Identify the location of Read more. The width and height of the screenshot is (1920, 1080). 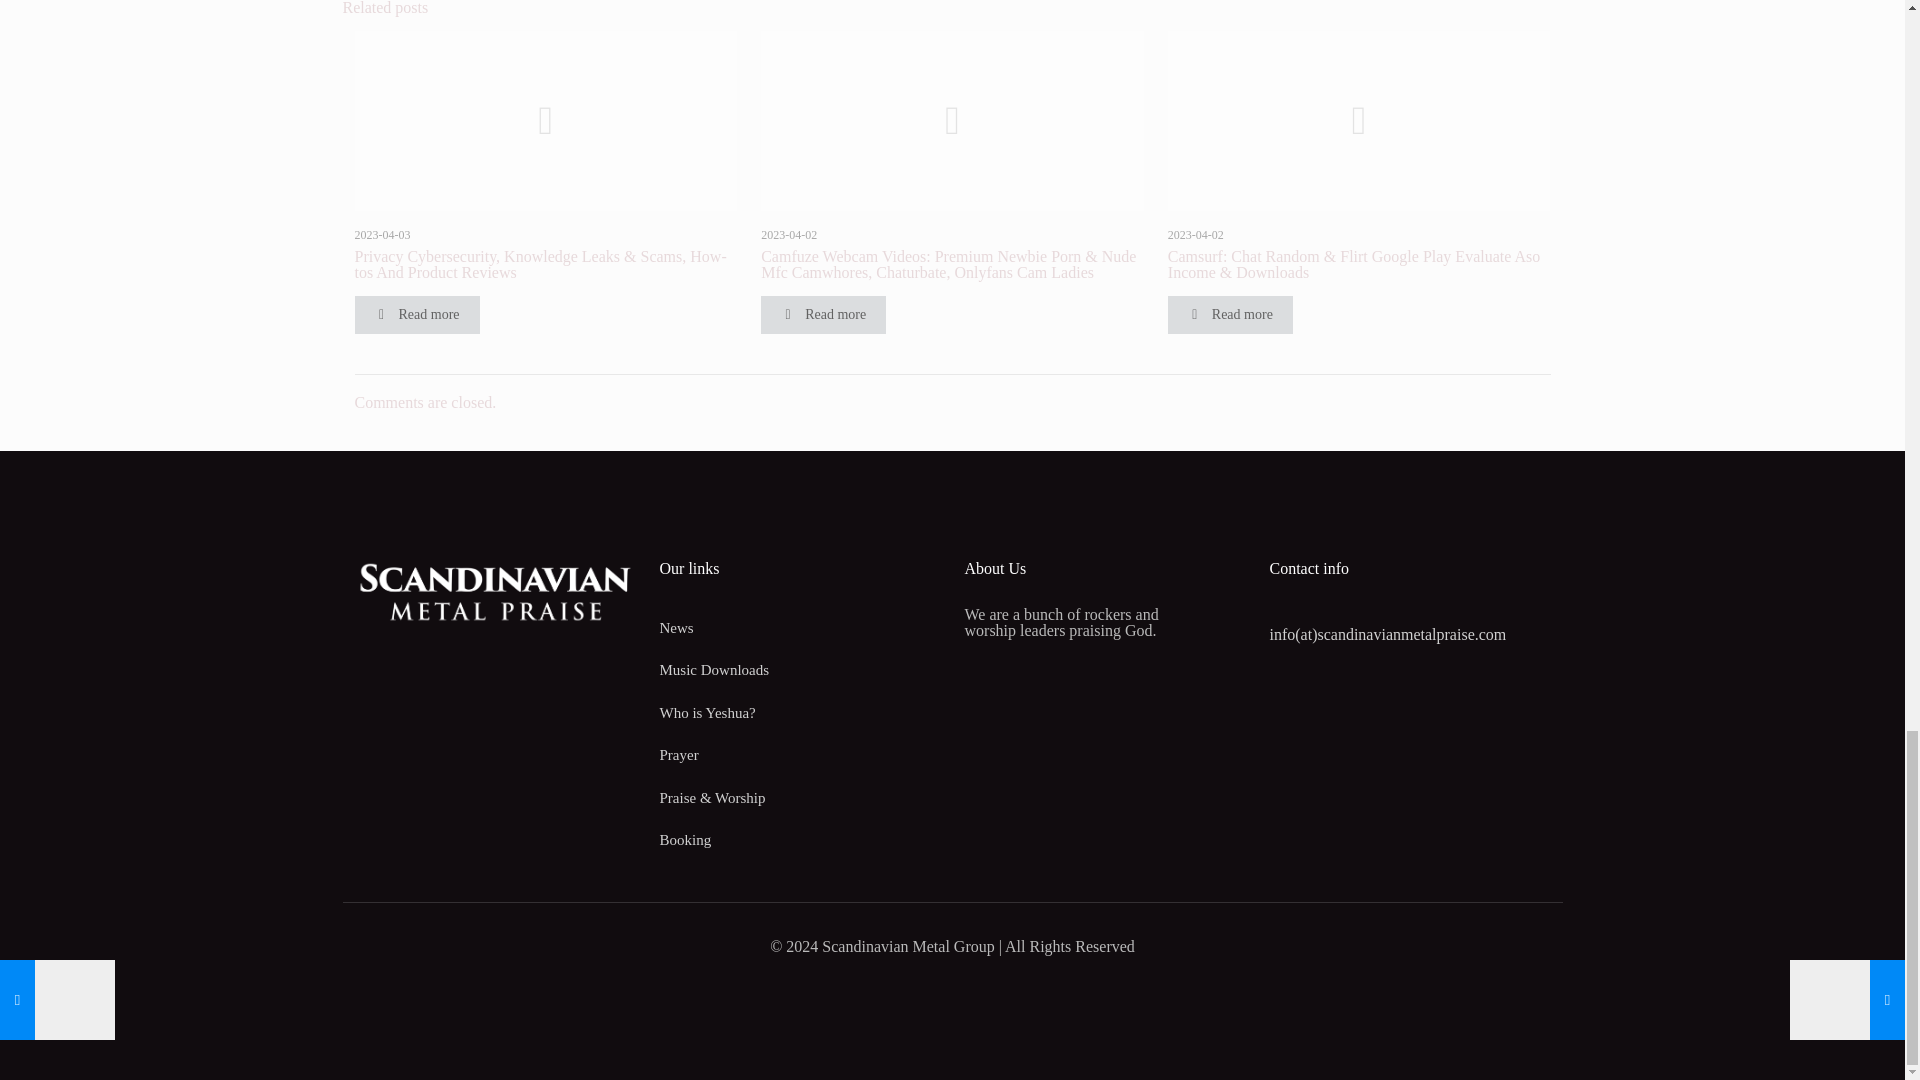
(822, 314).